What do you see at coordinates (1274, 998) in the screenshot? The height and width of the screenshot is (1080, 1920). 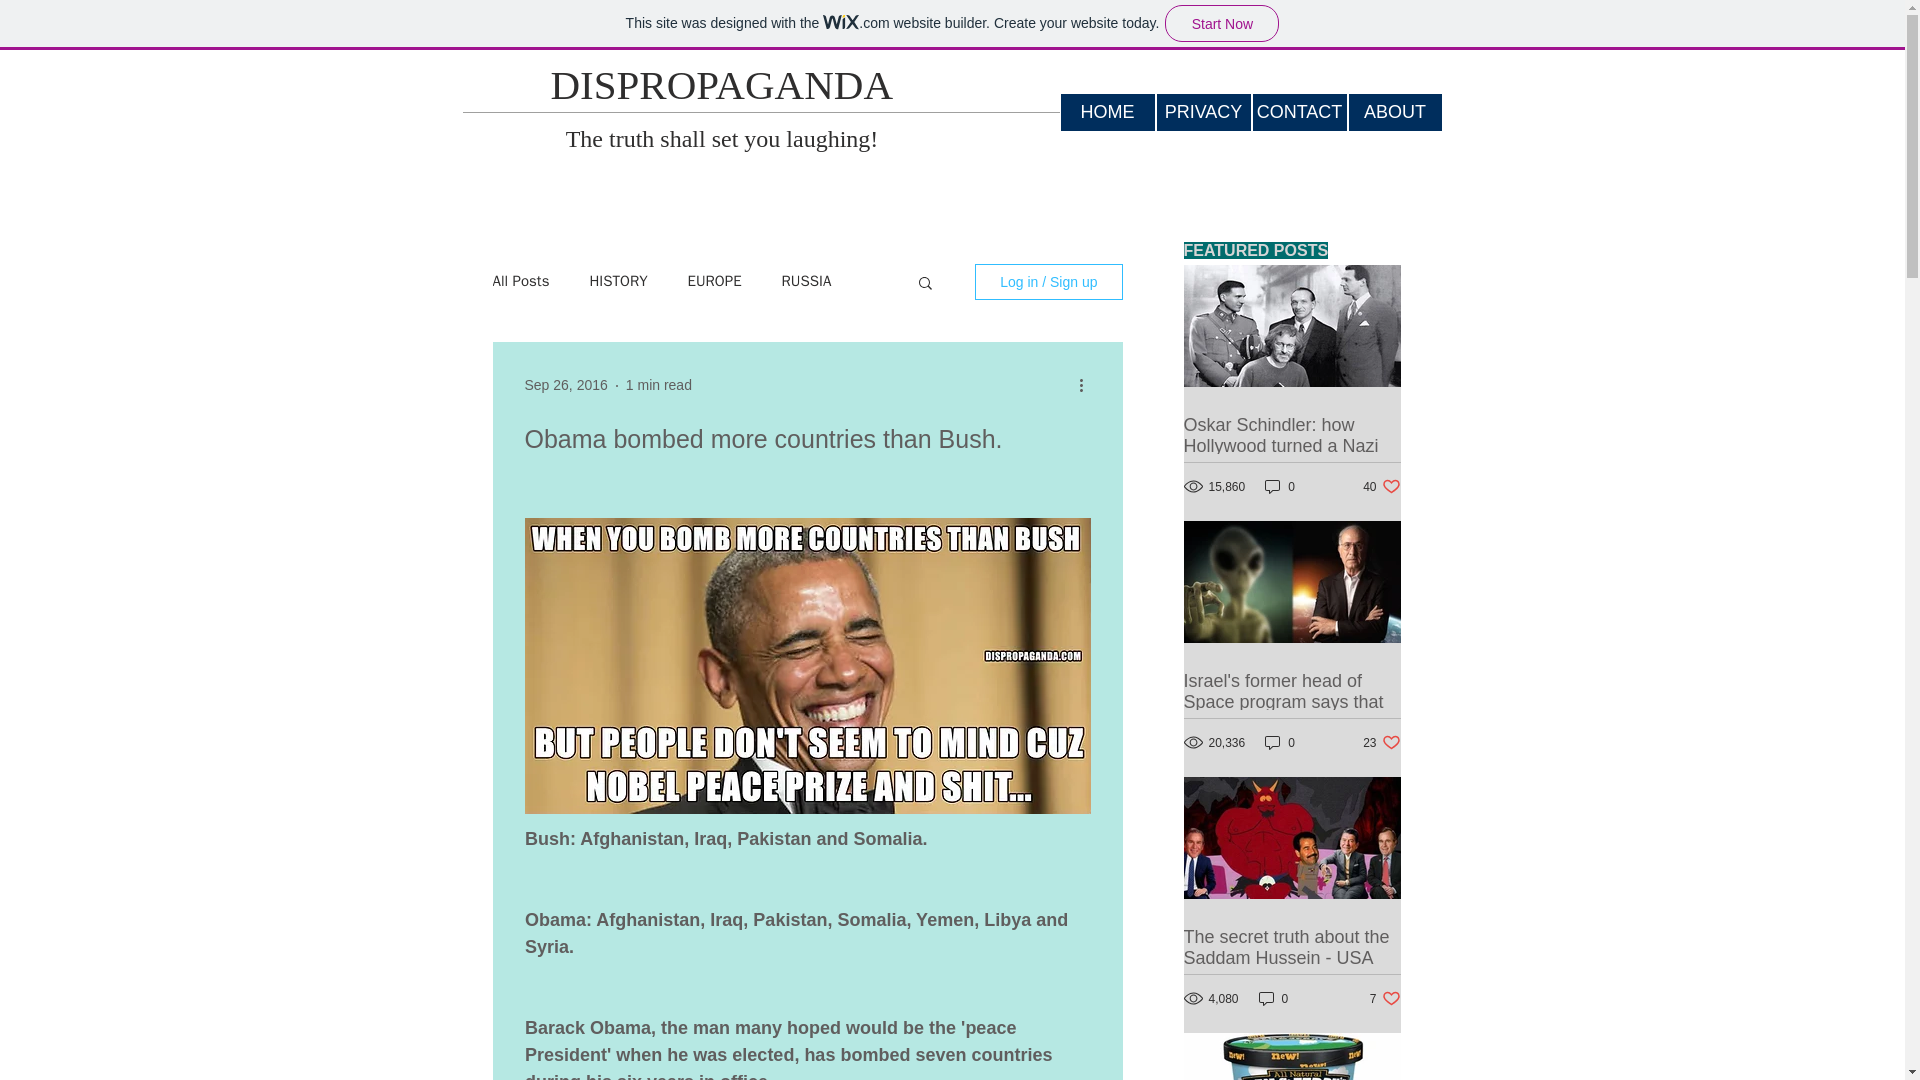 I see `HISTORY` at bounding box center [1274, 998].